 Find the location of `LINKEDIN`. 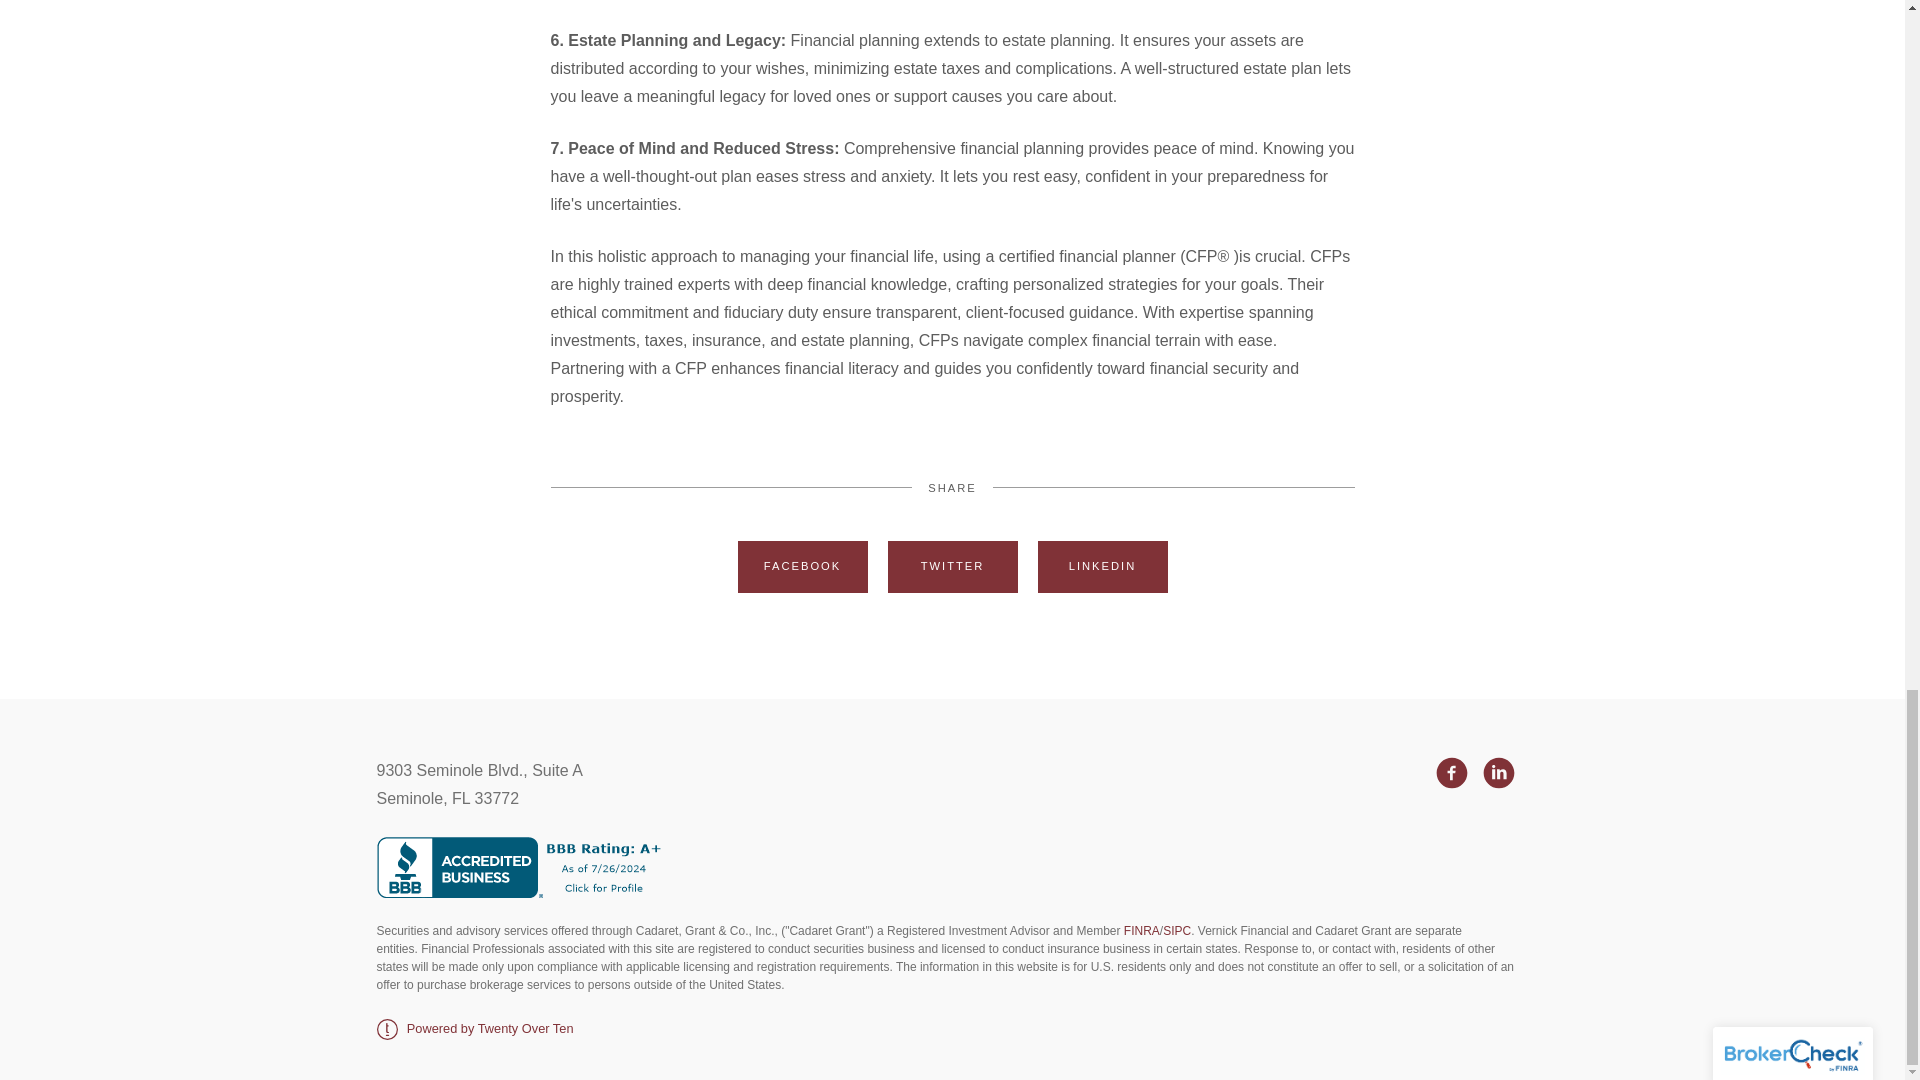

LINKEDIN is located at coordinates (1102, 566).